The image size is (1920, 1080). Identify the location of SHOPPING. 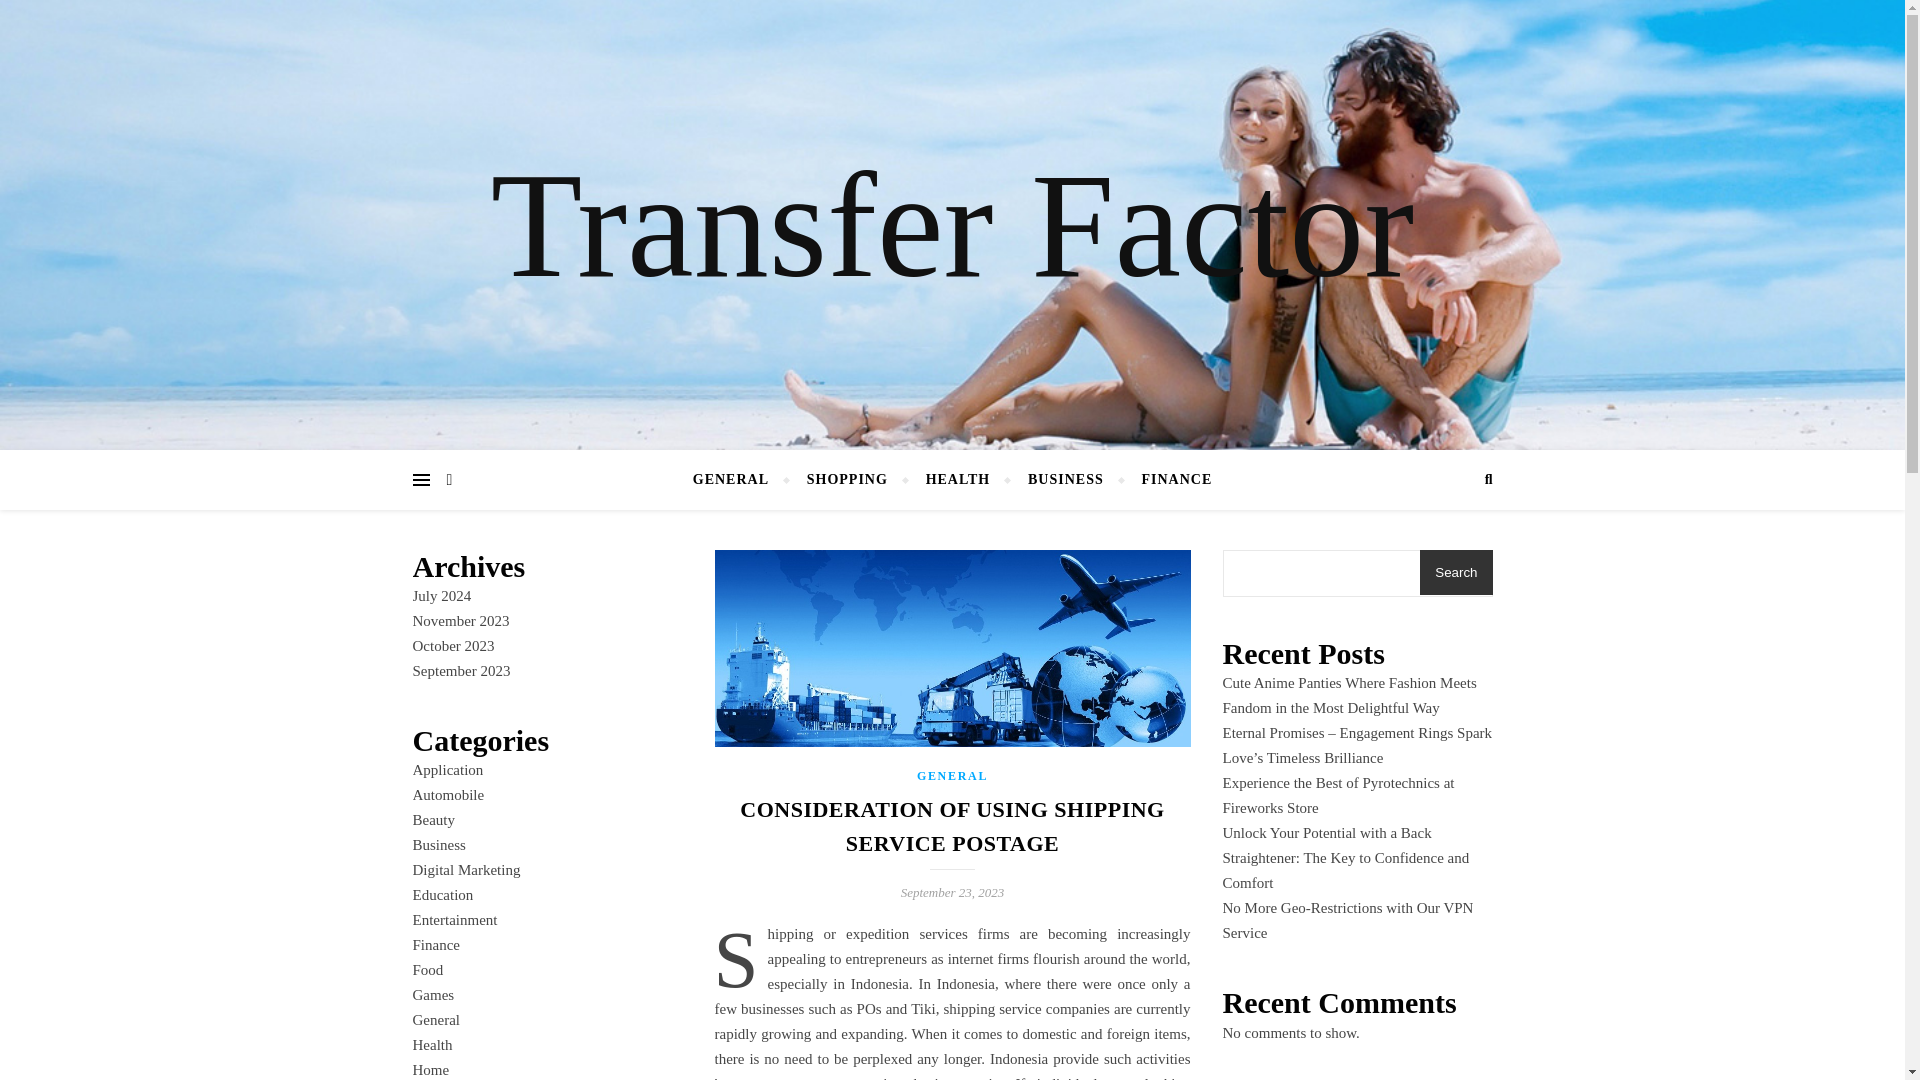
(846, 480).